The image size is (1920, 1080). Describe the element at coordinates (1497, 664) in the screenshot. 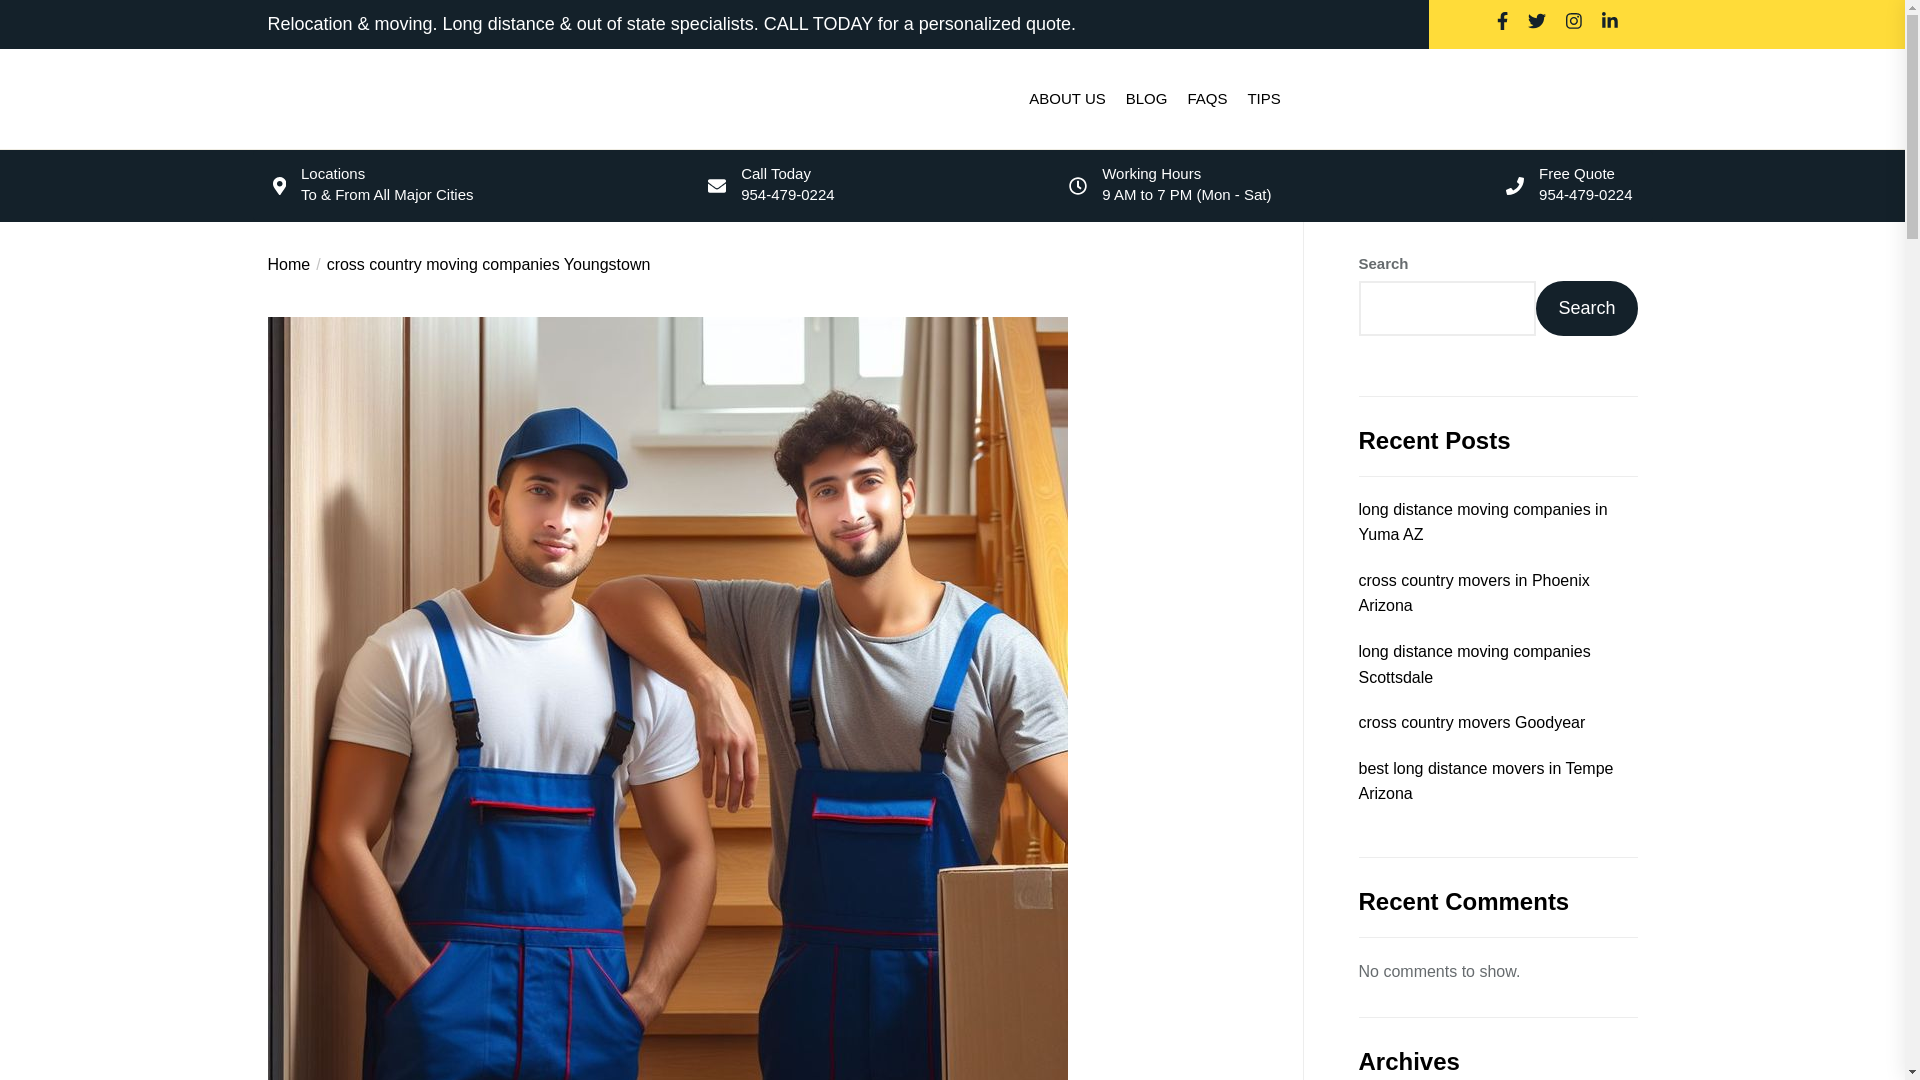

I see `long distance moving companies Scottsdale` at that location.